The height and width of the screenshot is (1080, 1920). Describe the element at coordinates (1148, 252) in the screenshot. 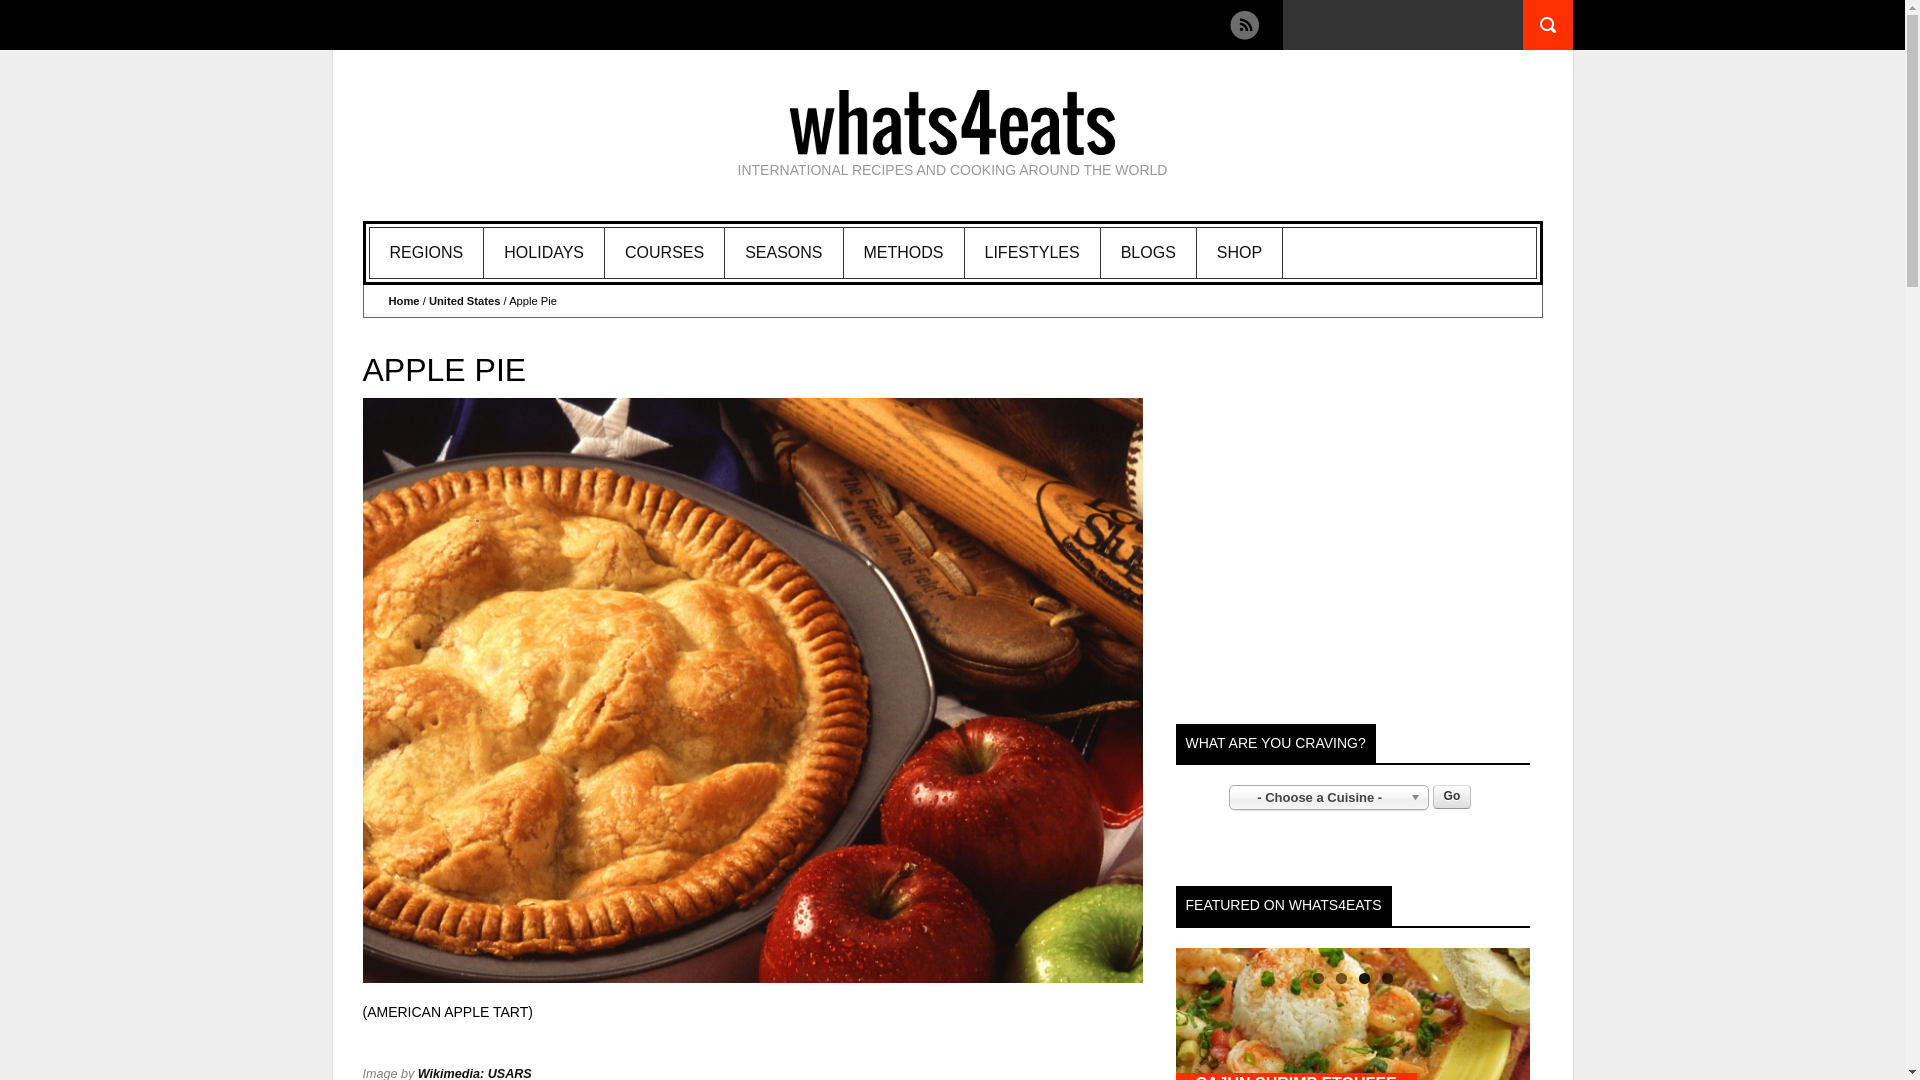

I see `BLOGS` at that location.